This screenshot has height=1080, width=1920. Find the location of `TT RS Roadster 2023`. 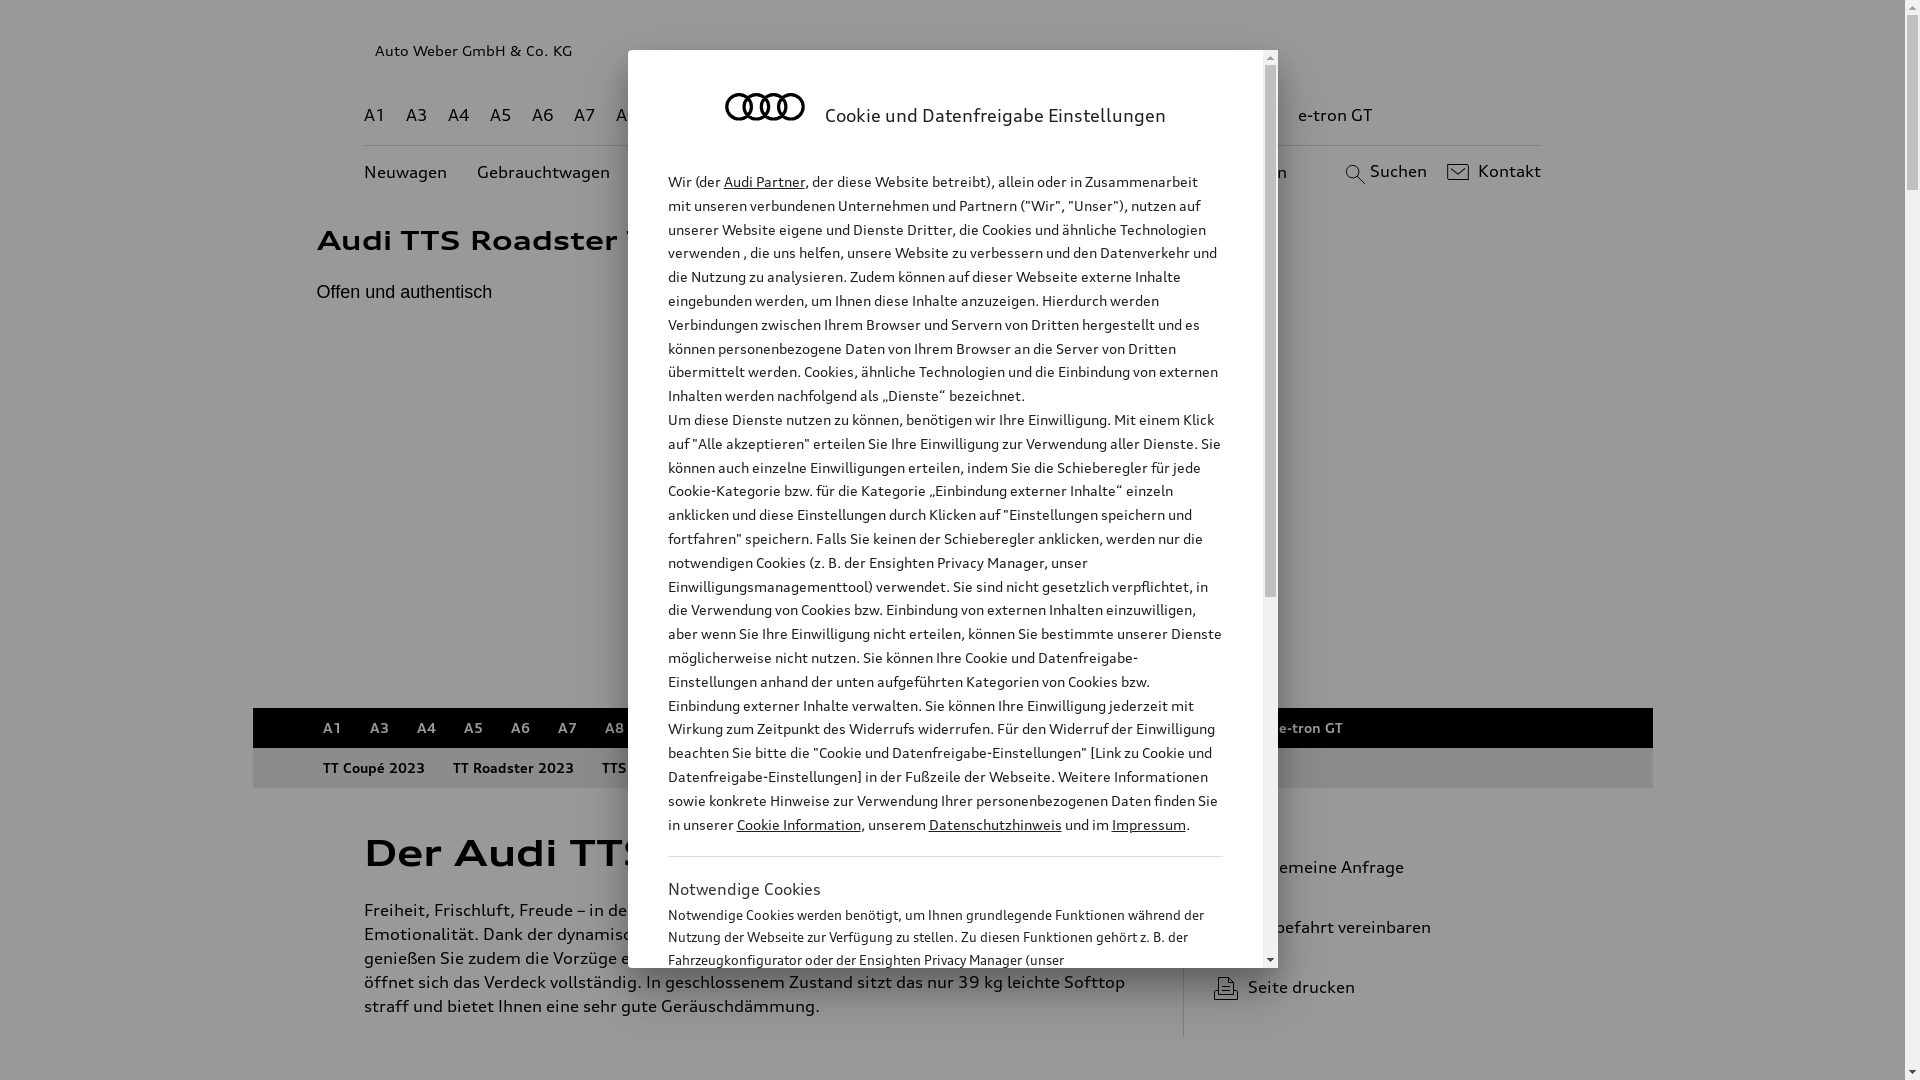

TT RS Roadster 2023 is located at coordinates (1183, 768).